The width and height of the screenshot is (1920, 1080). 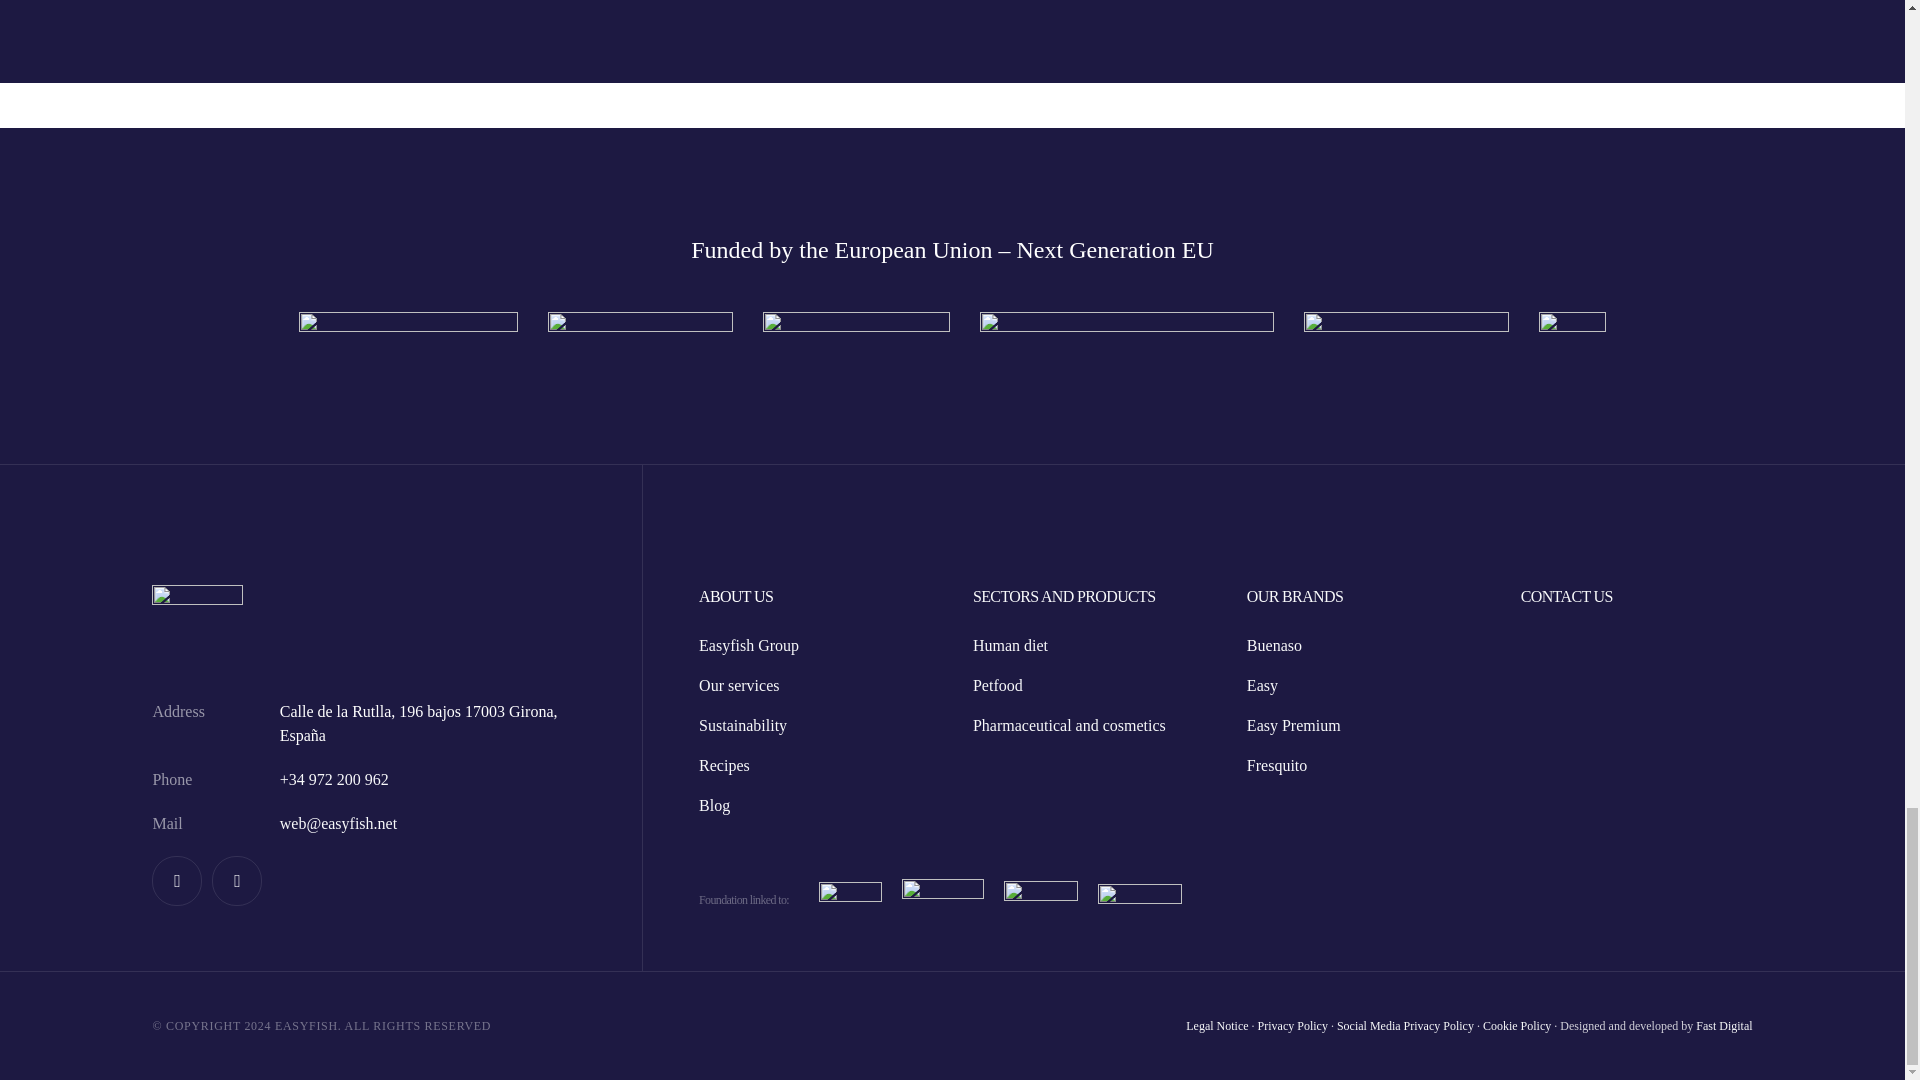 I want to click on logo generalitat catalunya departametn treball, so click(x=408, y=334).